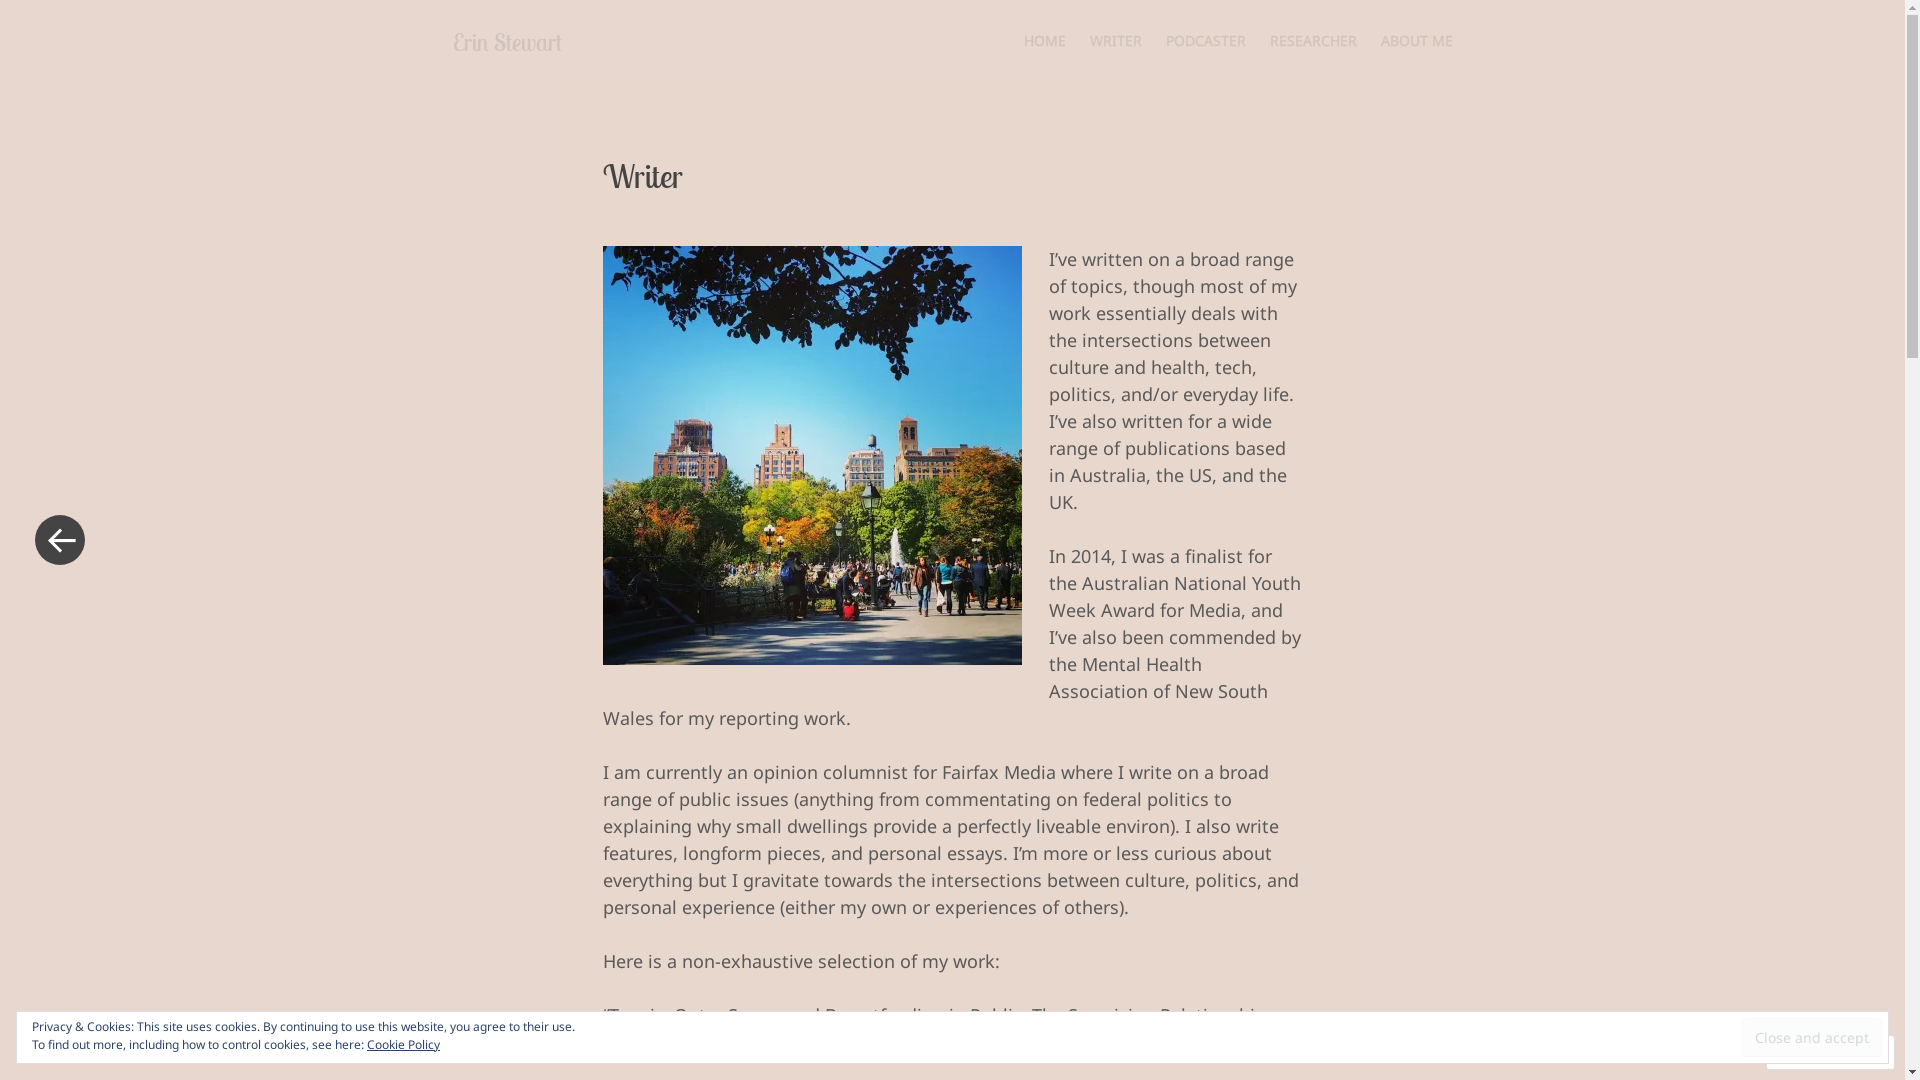 The width and height of the screenshot is (1920, 1080). What do you see at coordinates (1104, 1042) in the screenshot?
I see `Balancing Acts: Women in Sport` at bounding box center [1104, 1042].